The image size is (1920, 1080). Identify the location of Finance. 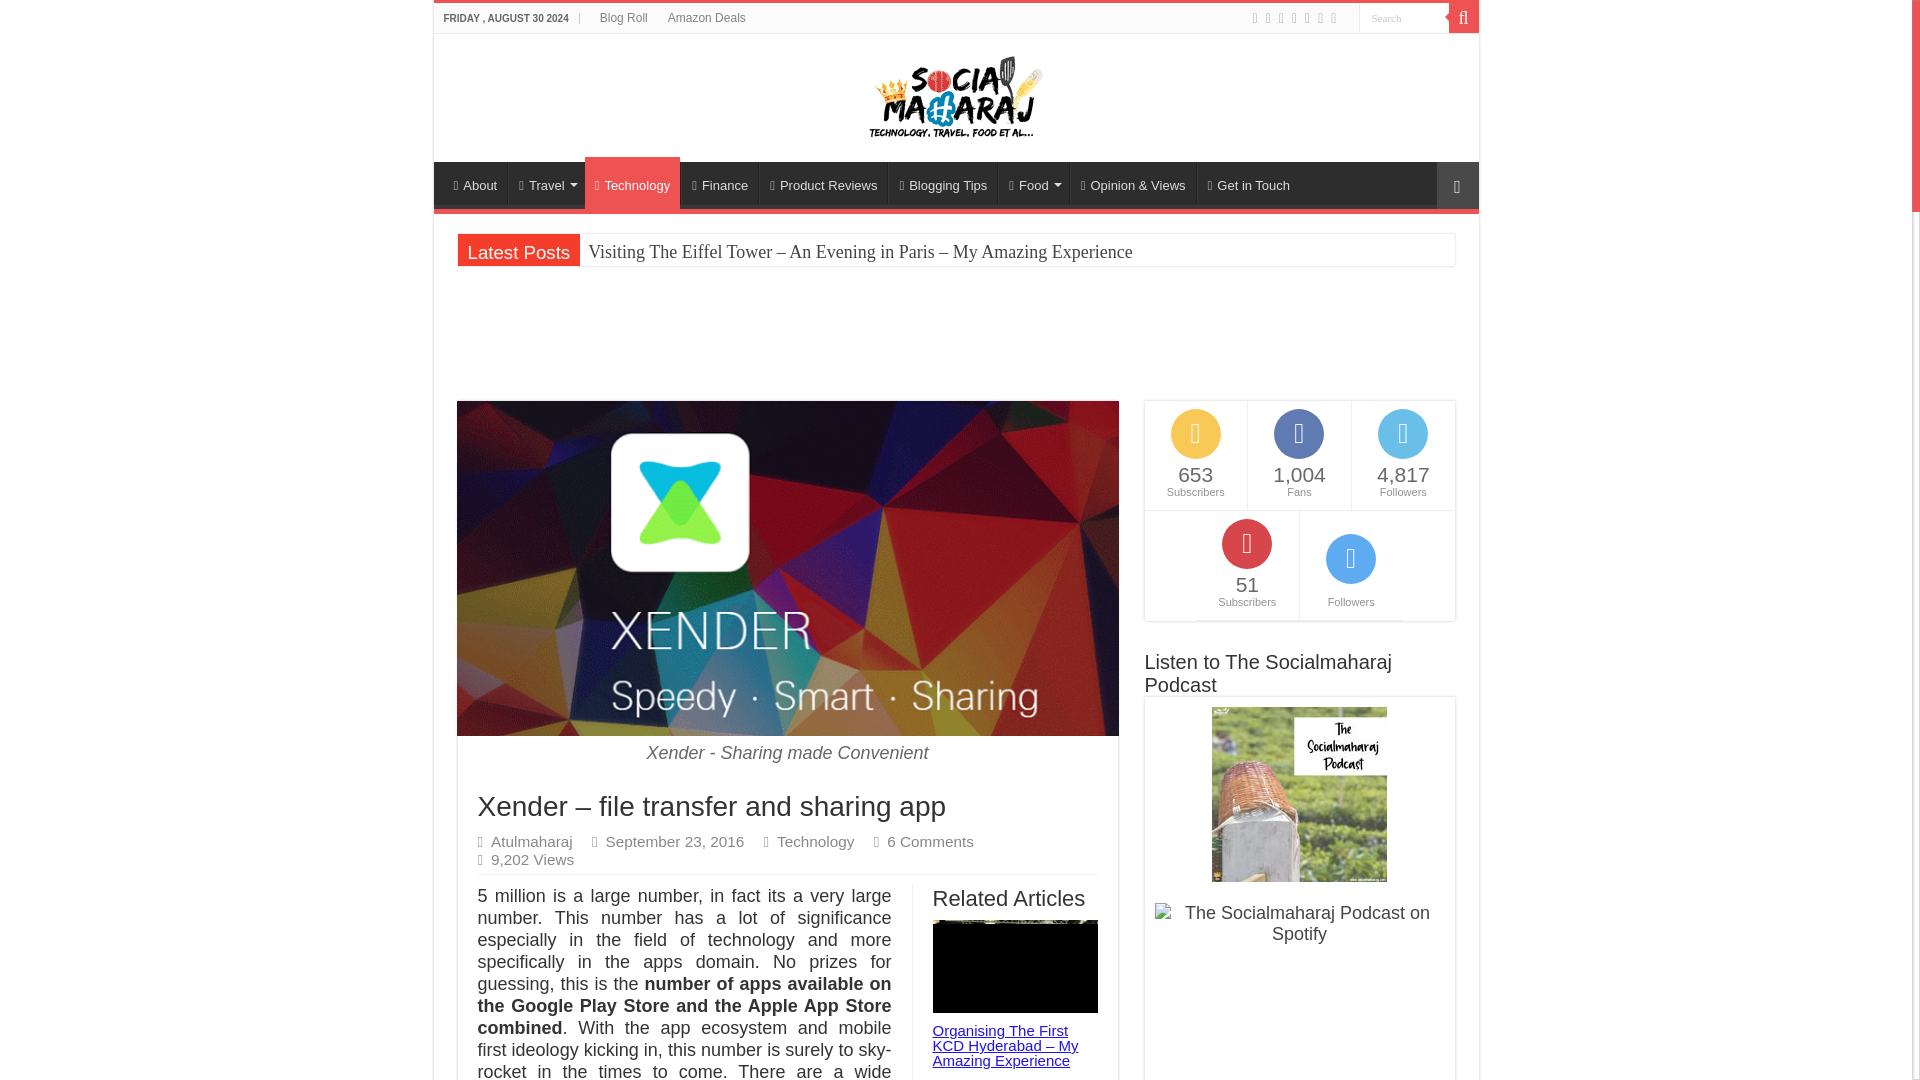
(720, 183).